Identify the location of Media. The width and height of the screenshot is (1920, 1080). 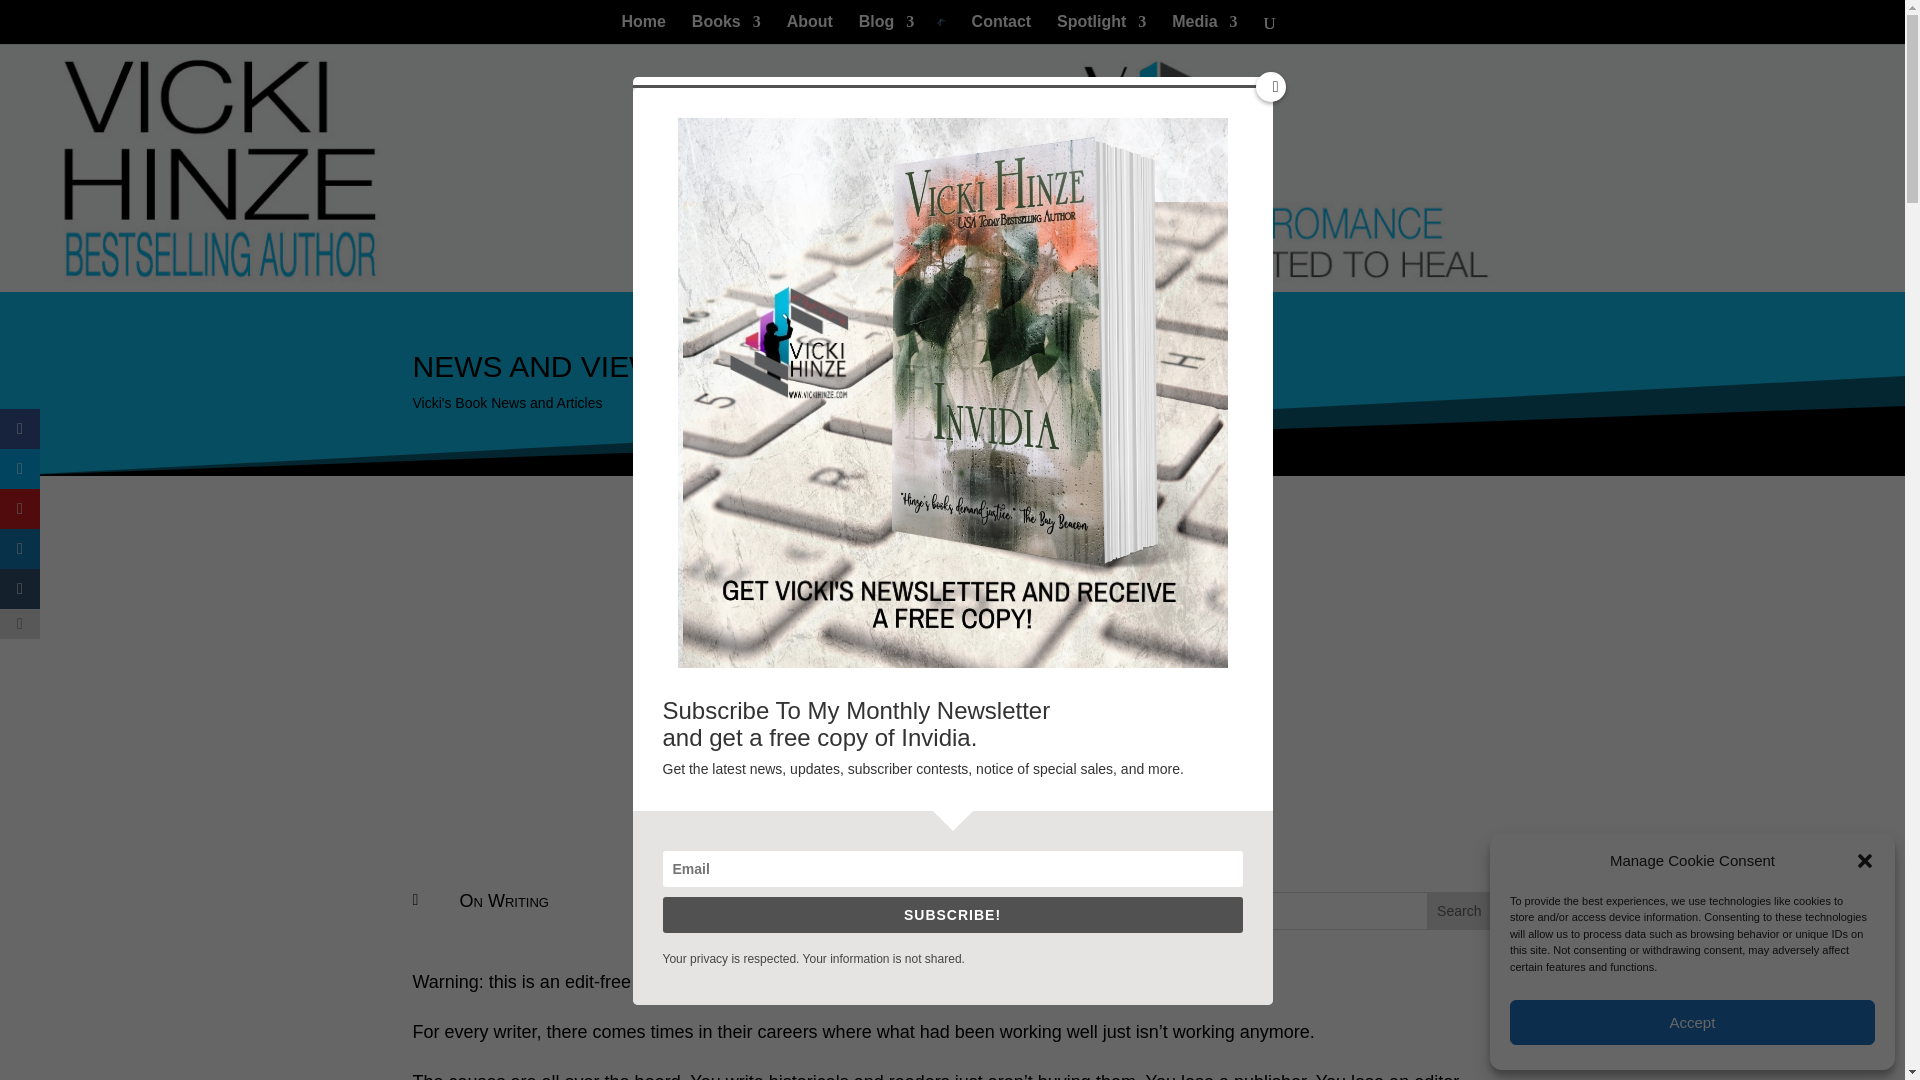
(1204, 30).